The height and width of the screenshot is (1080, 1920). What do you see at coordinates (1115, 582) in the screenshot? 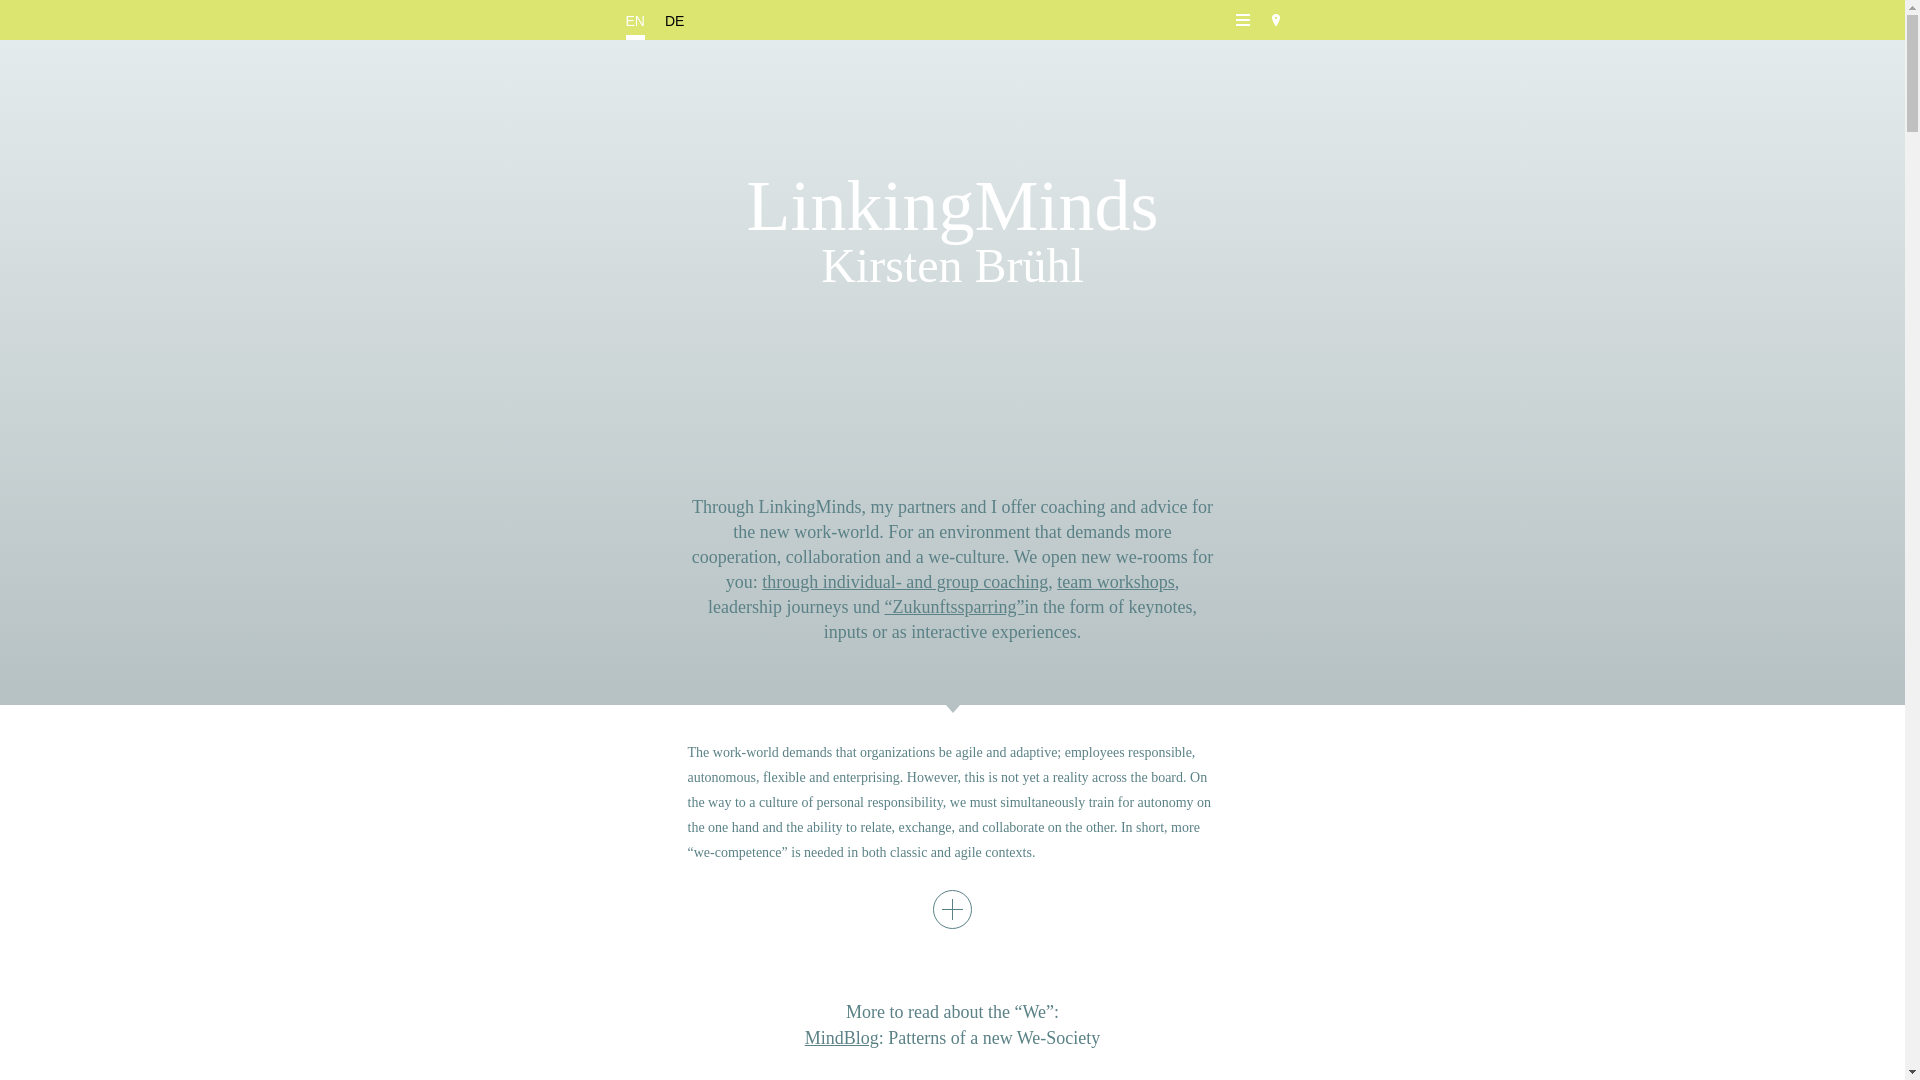
I see `team workshops` at bounding box center [1115, 582].